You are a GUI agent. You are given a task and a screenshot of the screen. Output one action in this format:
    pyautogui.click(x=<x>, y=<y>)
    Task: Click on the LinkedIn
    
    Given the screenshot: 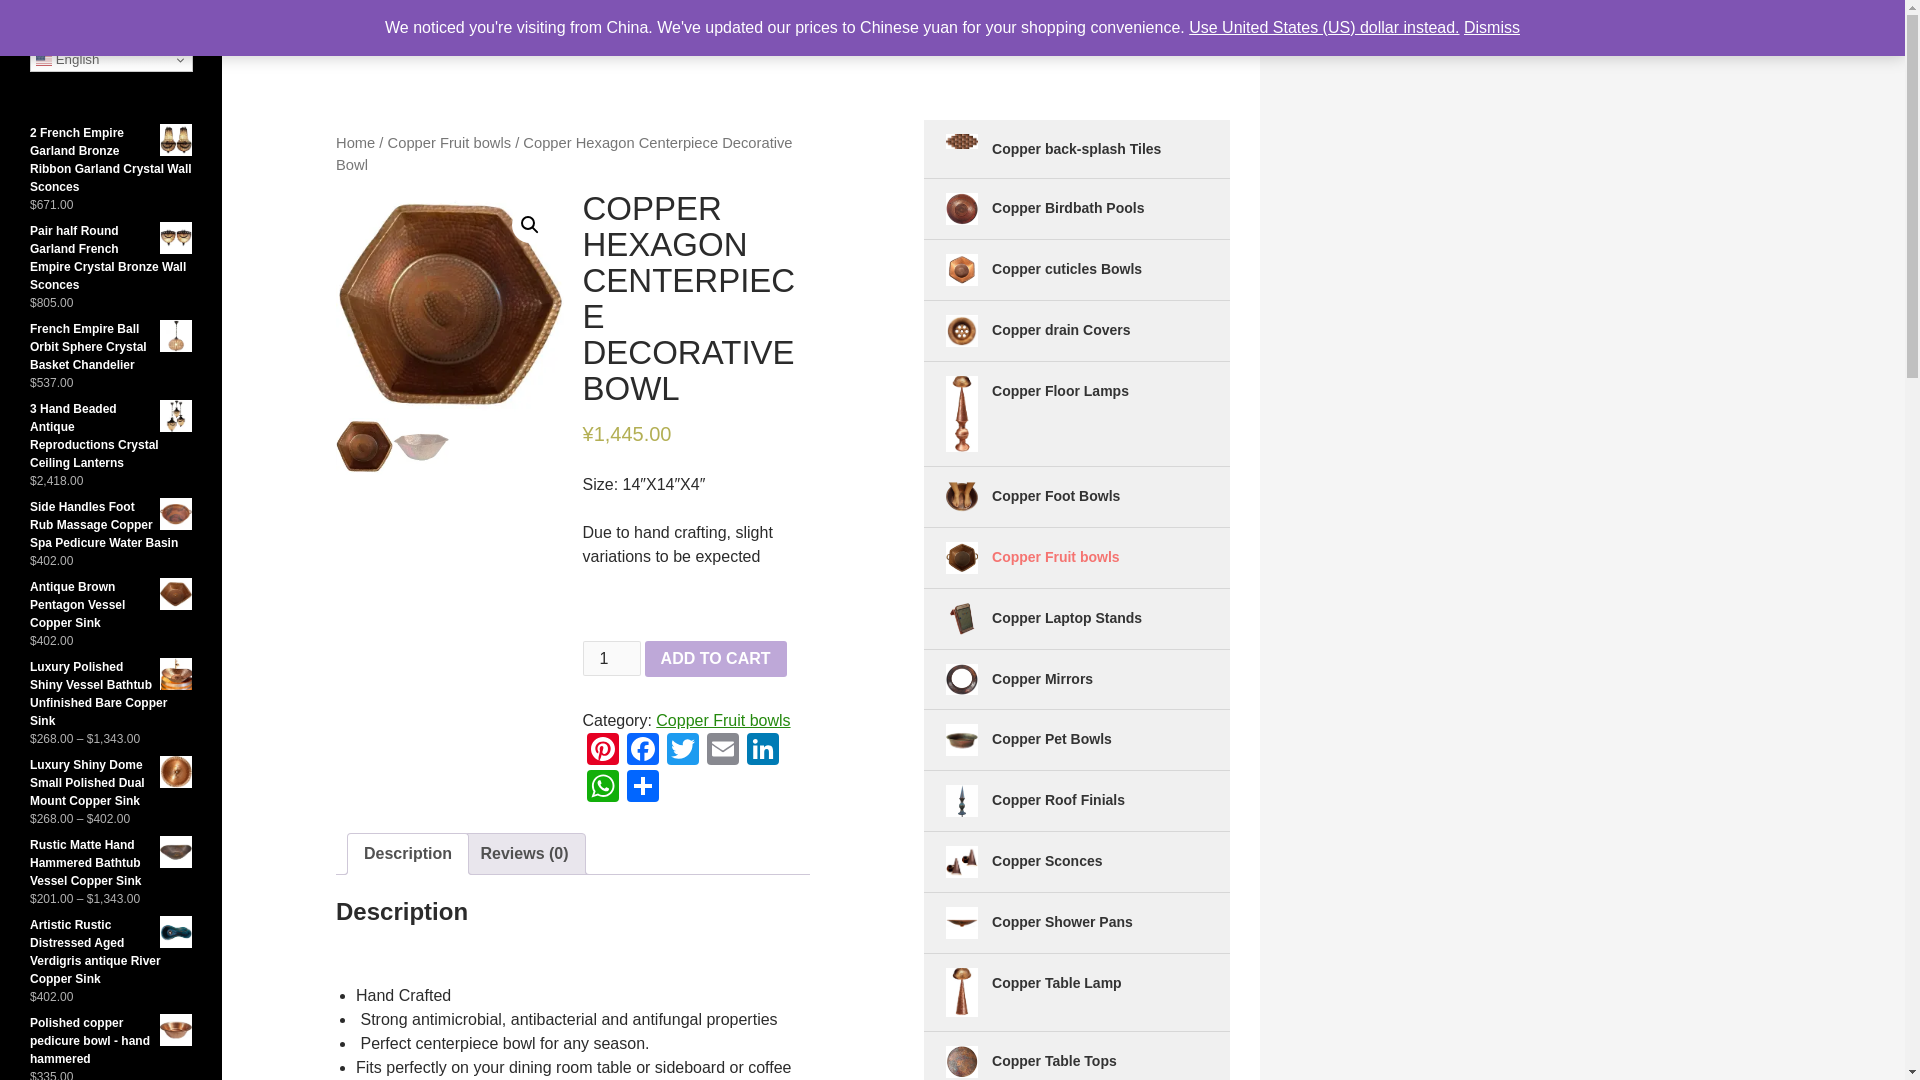 What is the action you would take?
    pyautogui.click(x=761, y=752)
    